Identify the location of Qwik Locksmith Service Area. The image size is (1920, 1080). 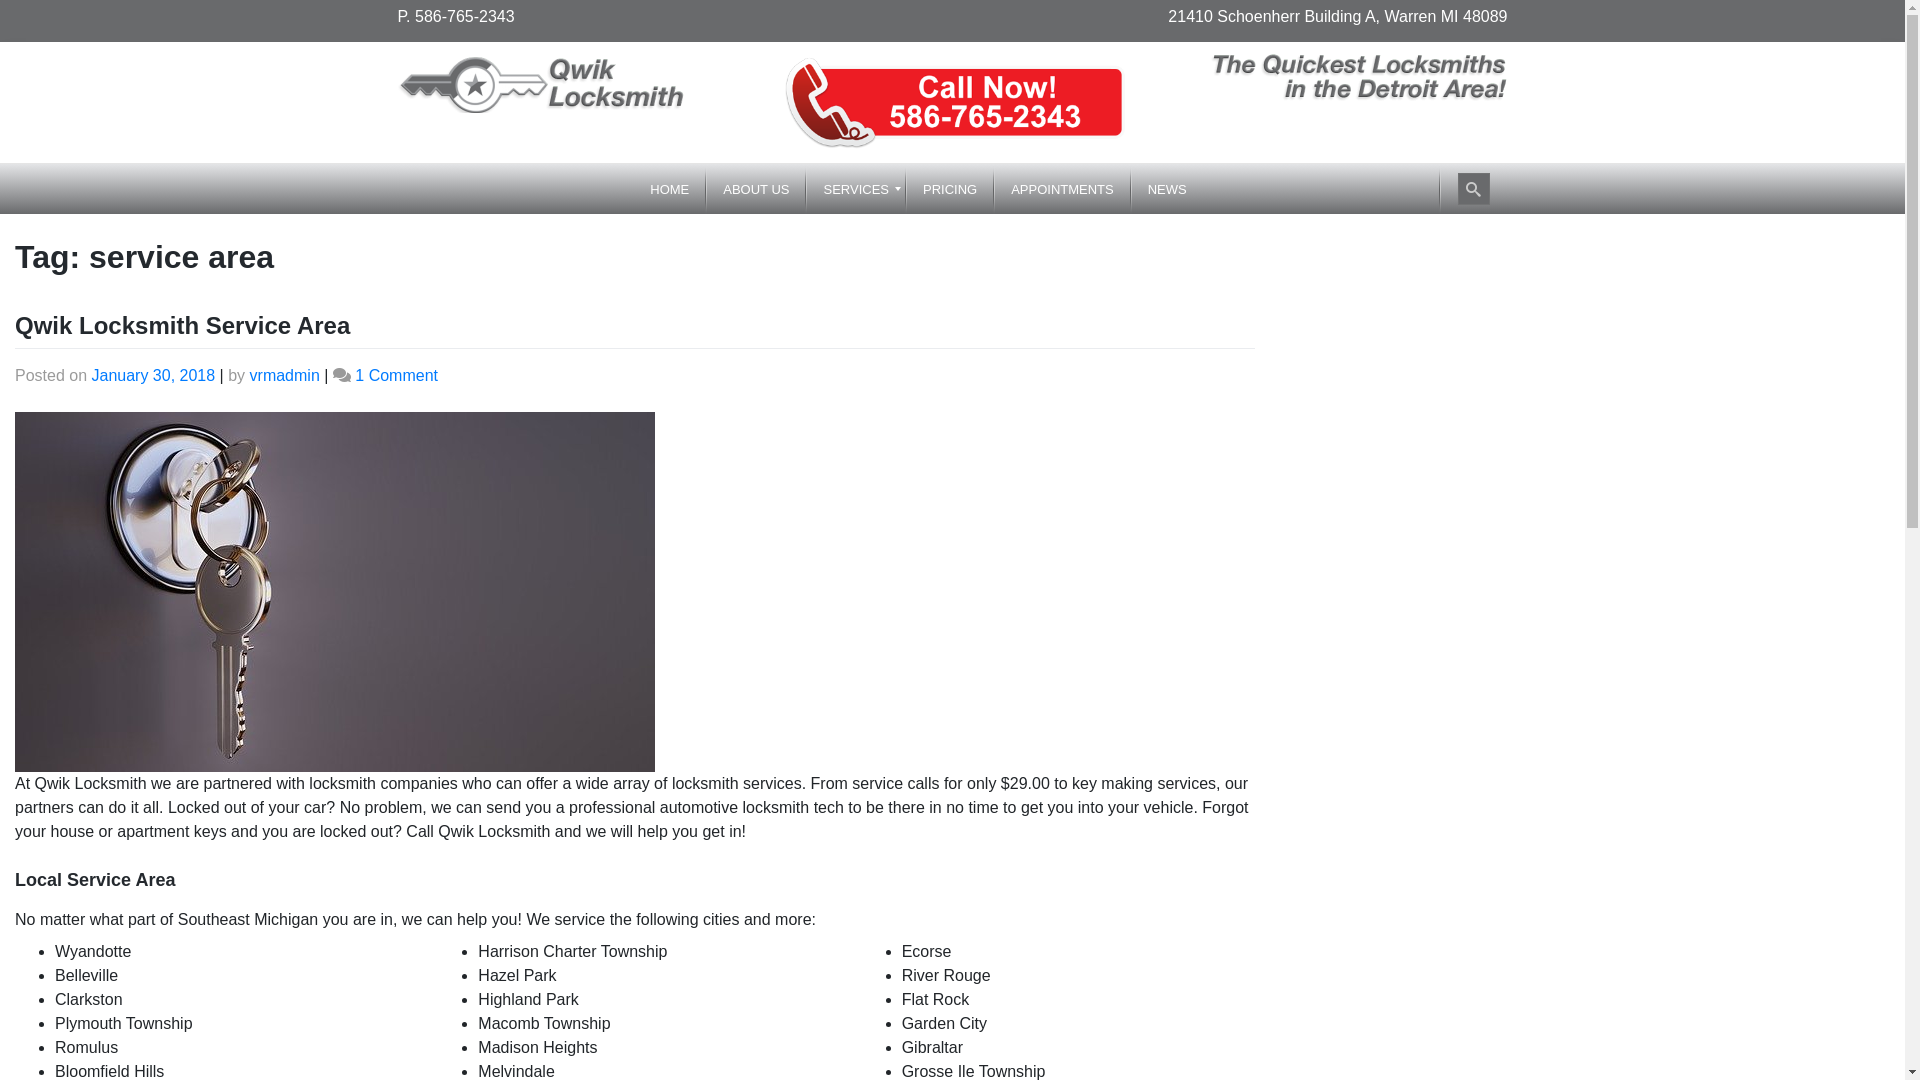
(182, 325).